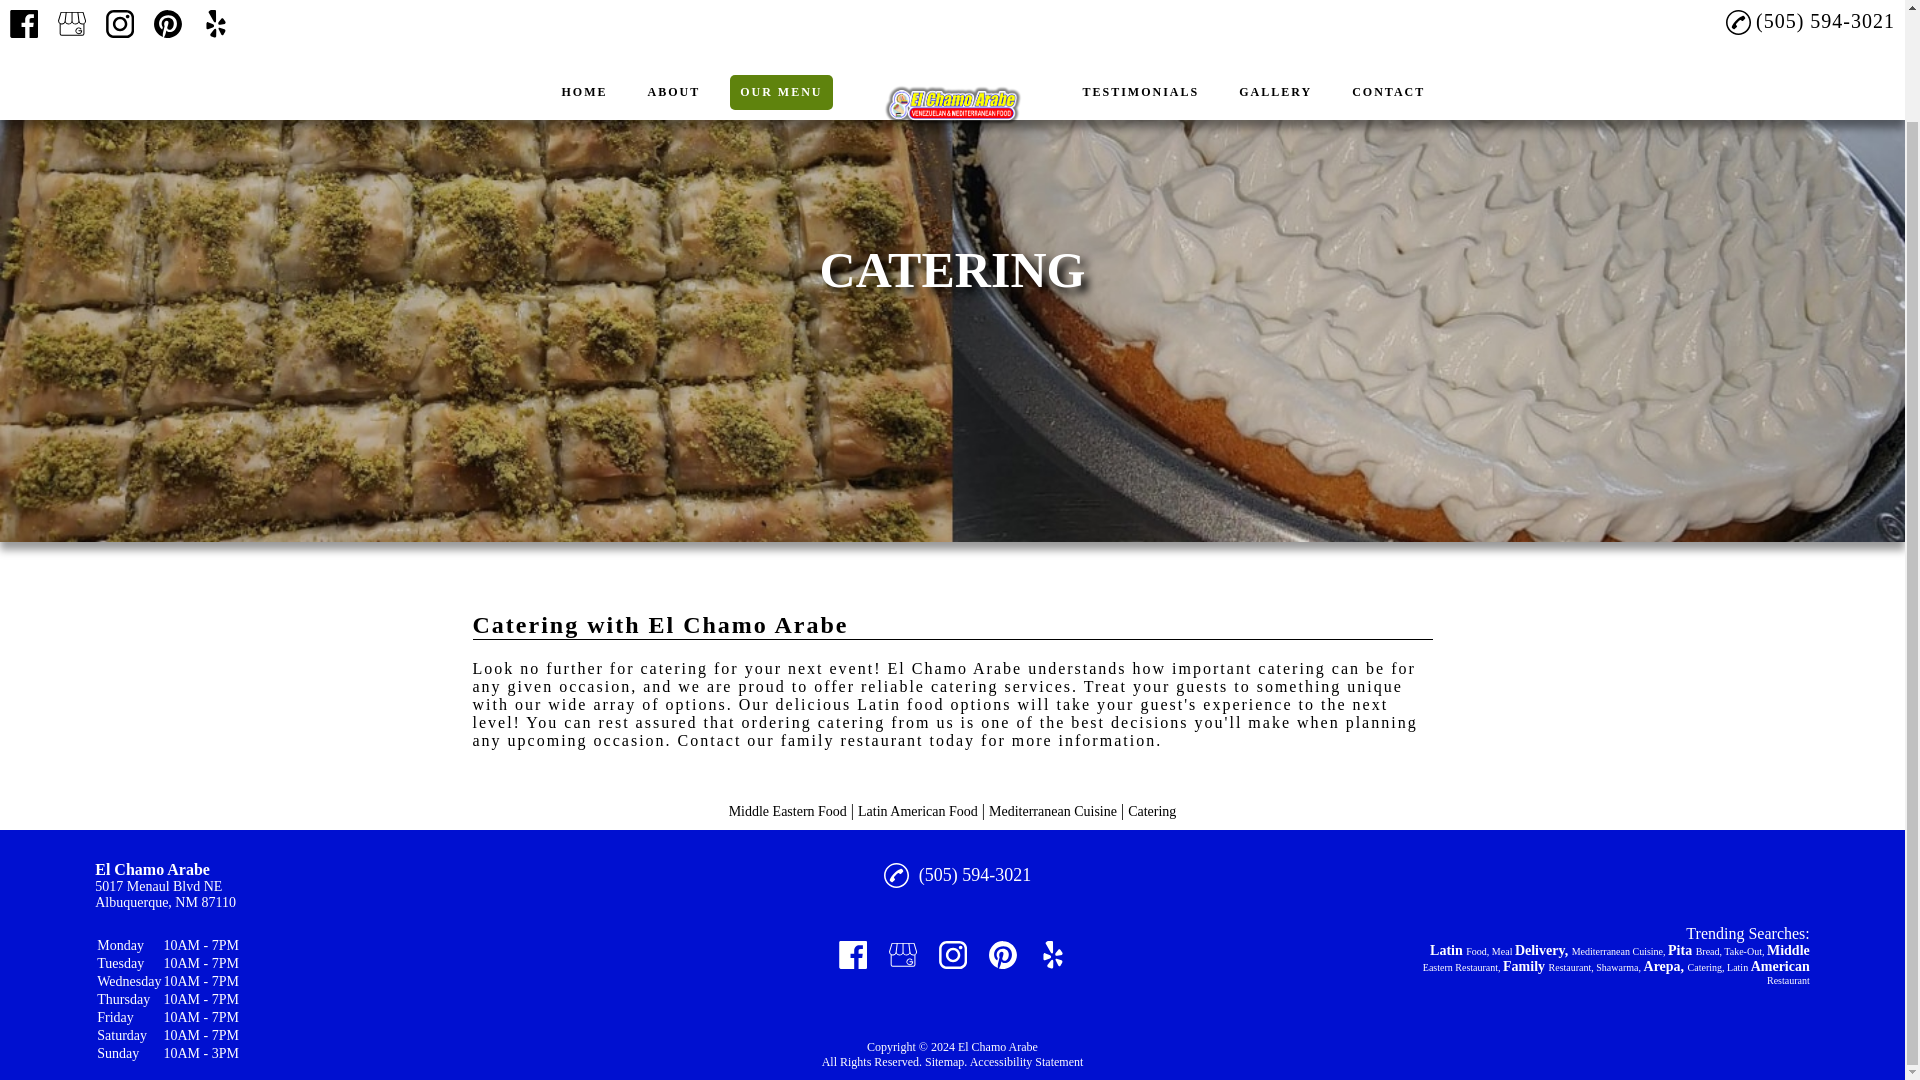 This screenshot has width=1920, height=1080. I want to click on Accessibility Statement, so click(1026, 1062).